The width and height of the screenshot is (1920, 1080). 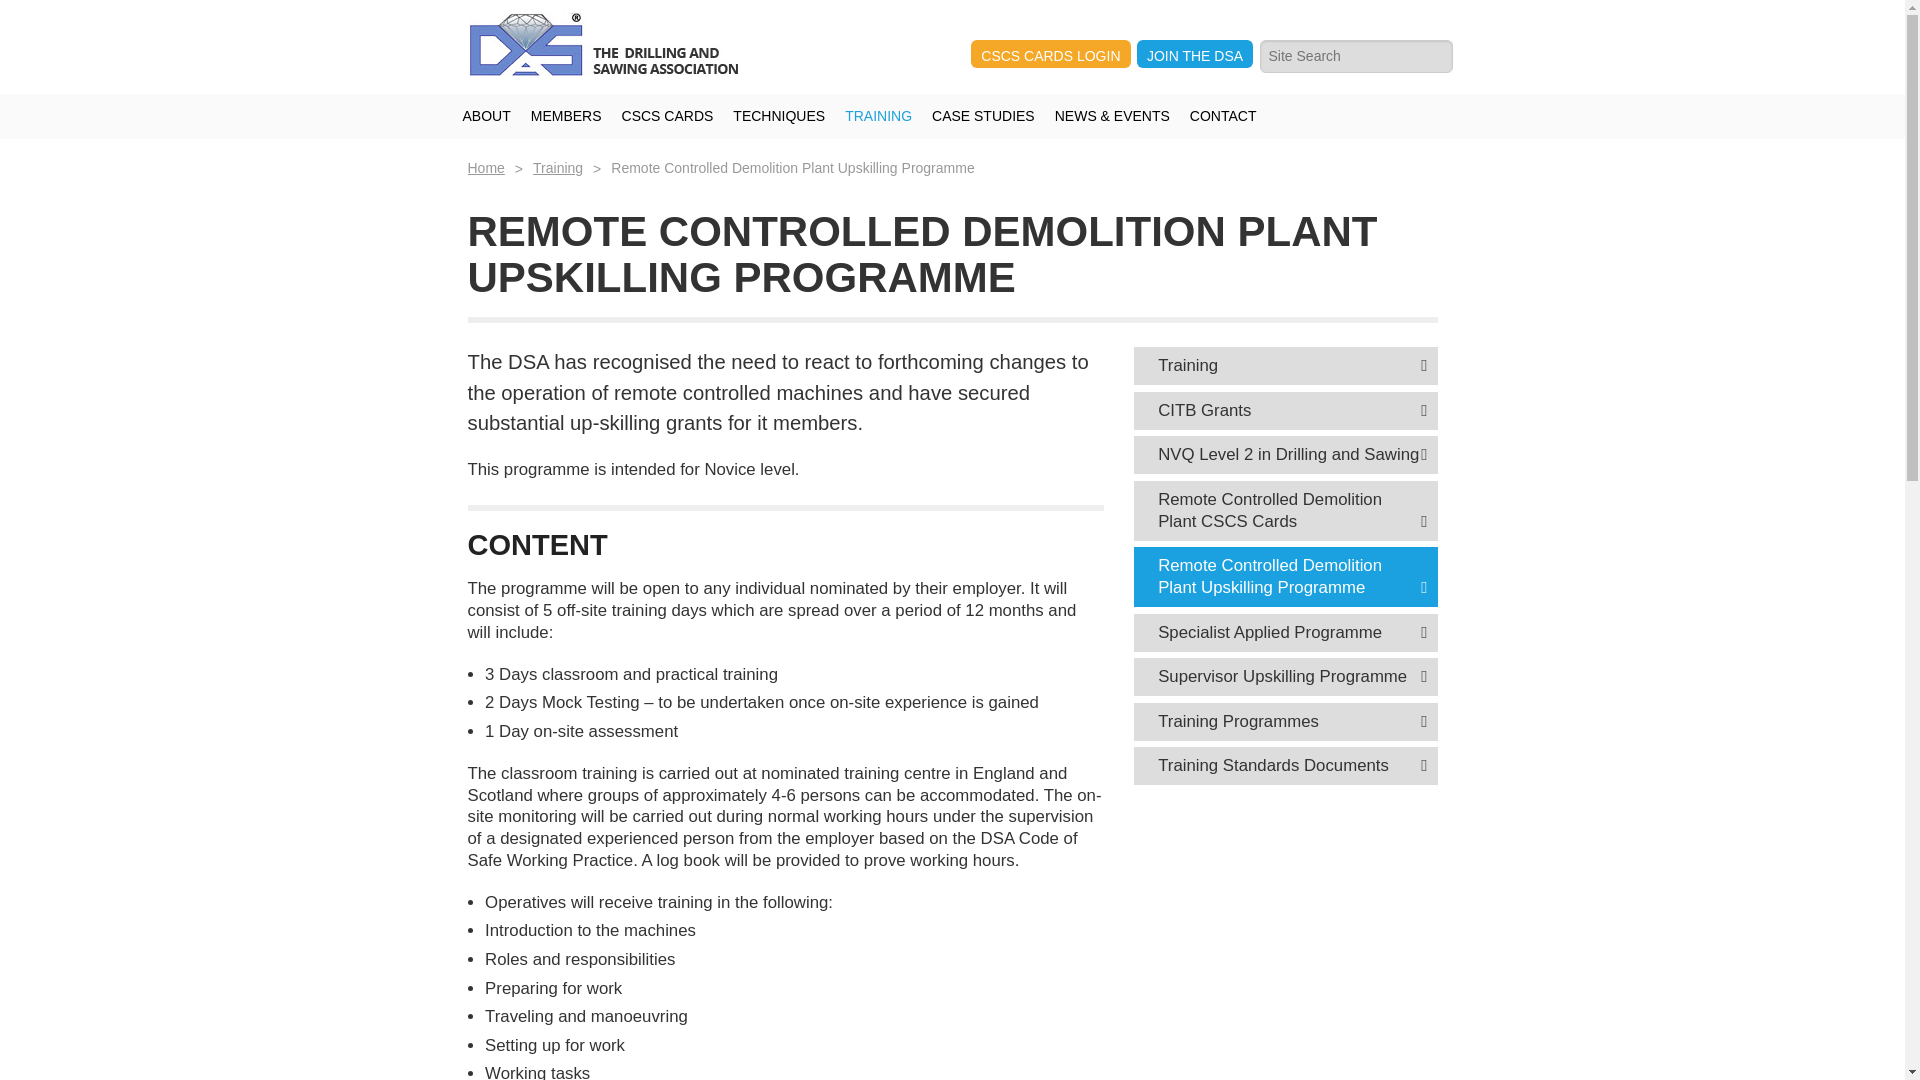 I want to click on MEMBERS, so click(x=566, y=116).